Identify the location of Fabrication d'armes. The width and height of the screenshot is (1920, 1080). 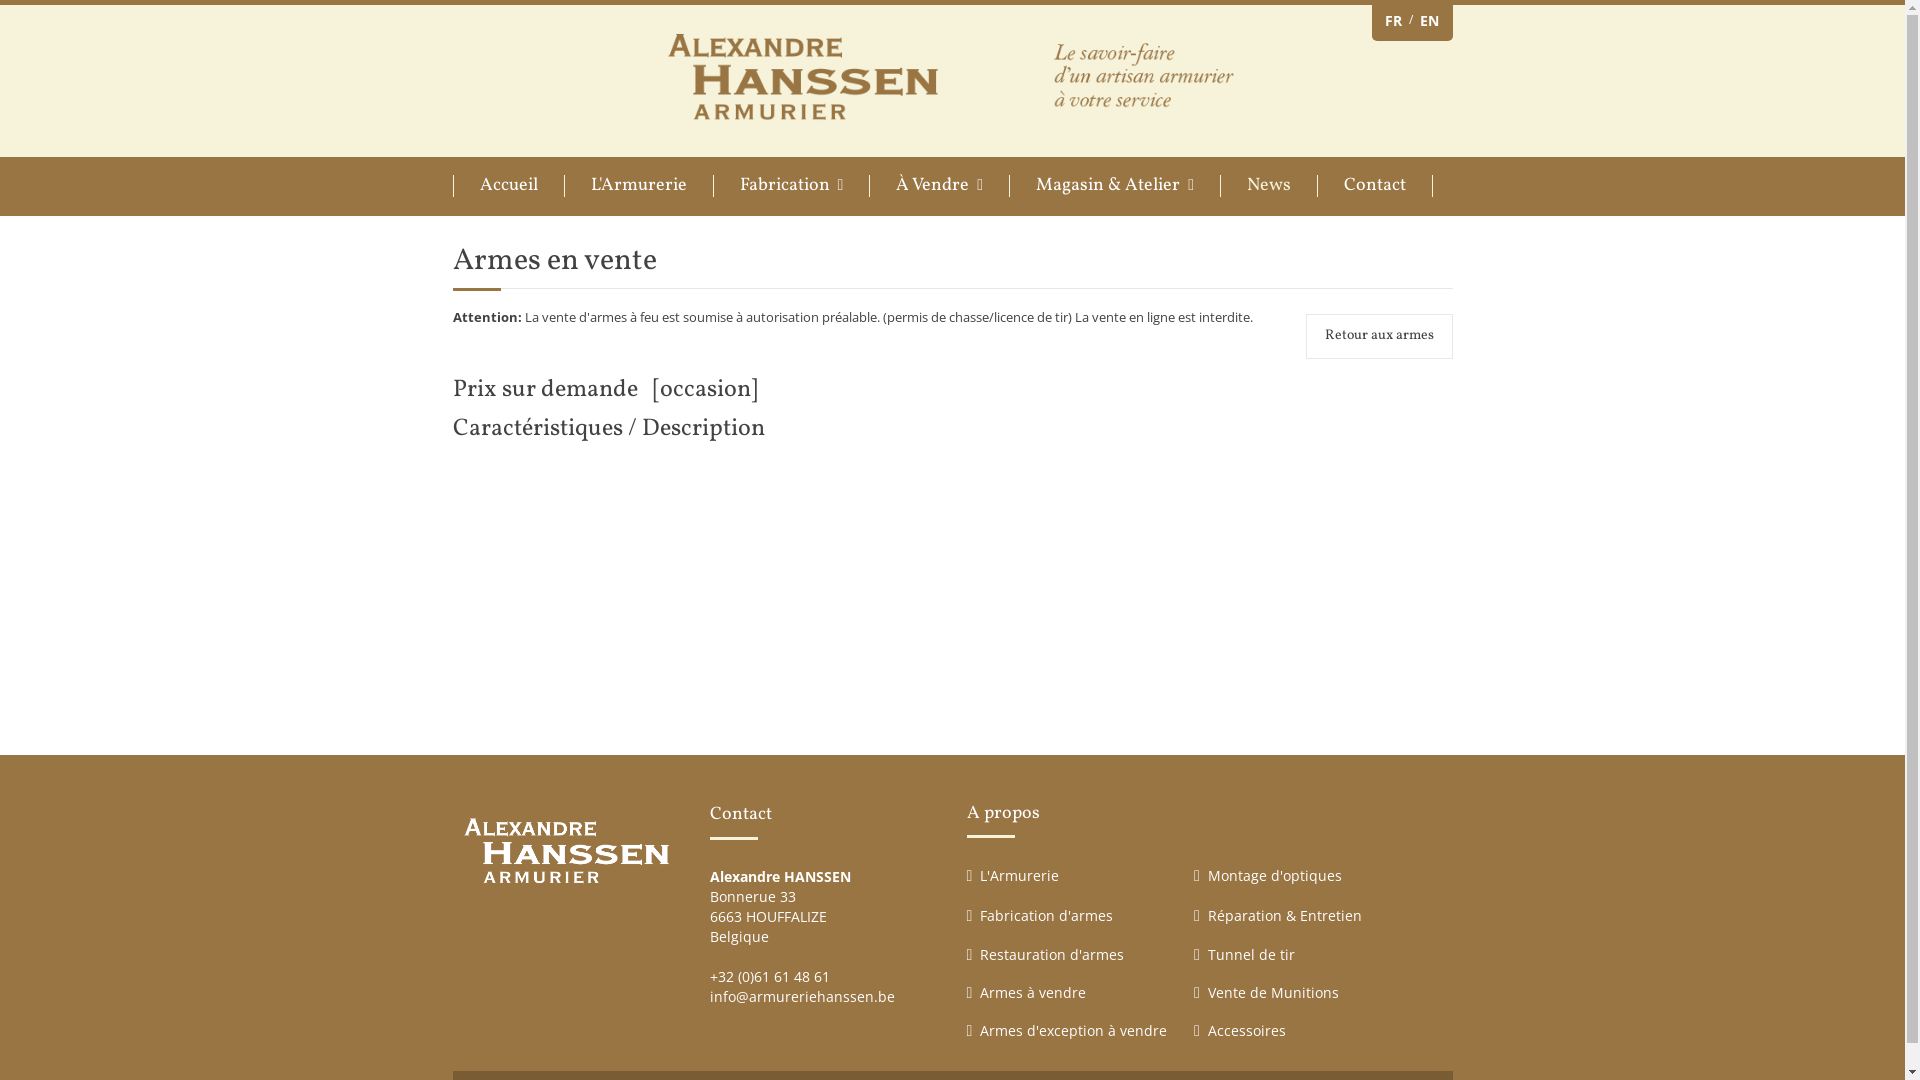
(1046, 916).